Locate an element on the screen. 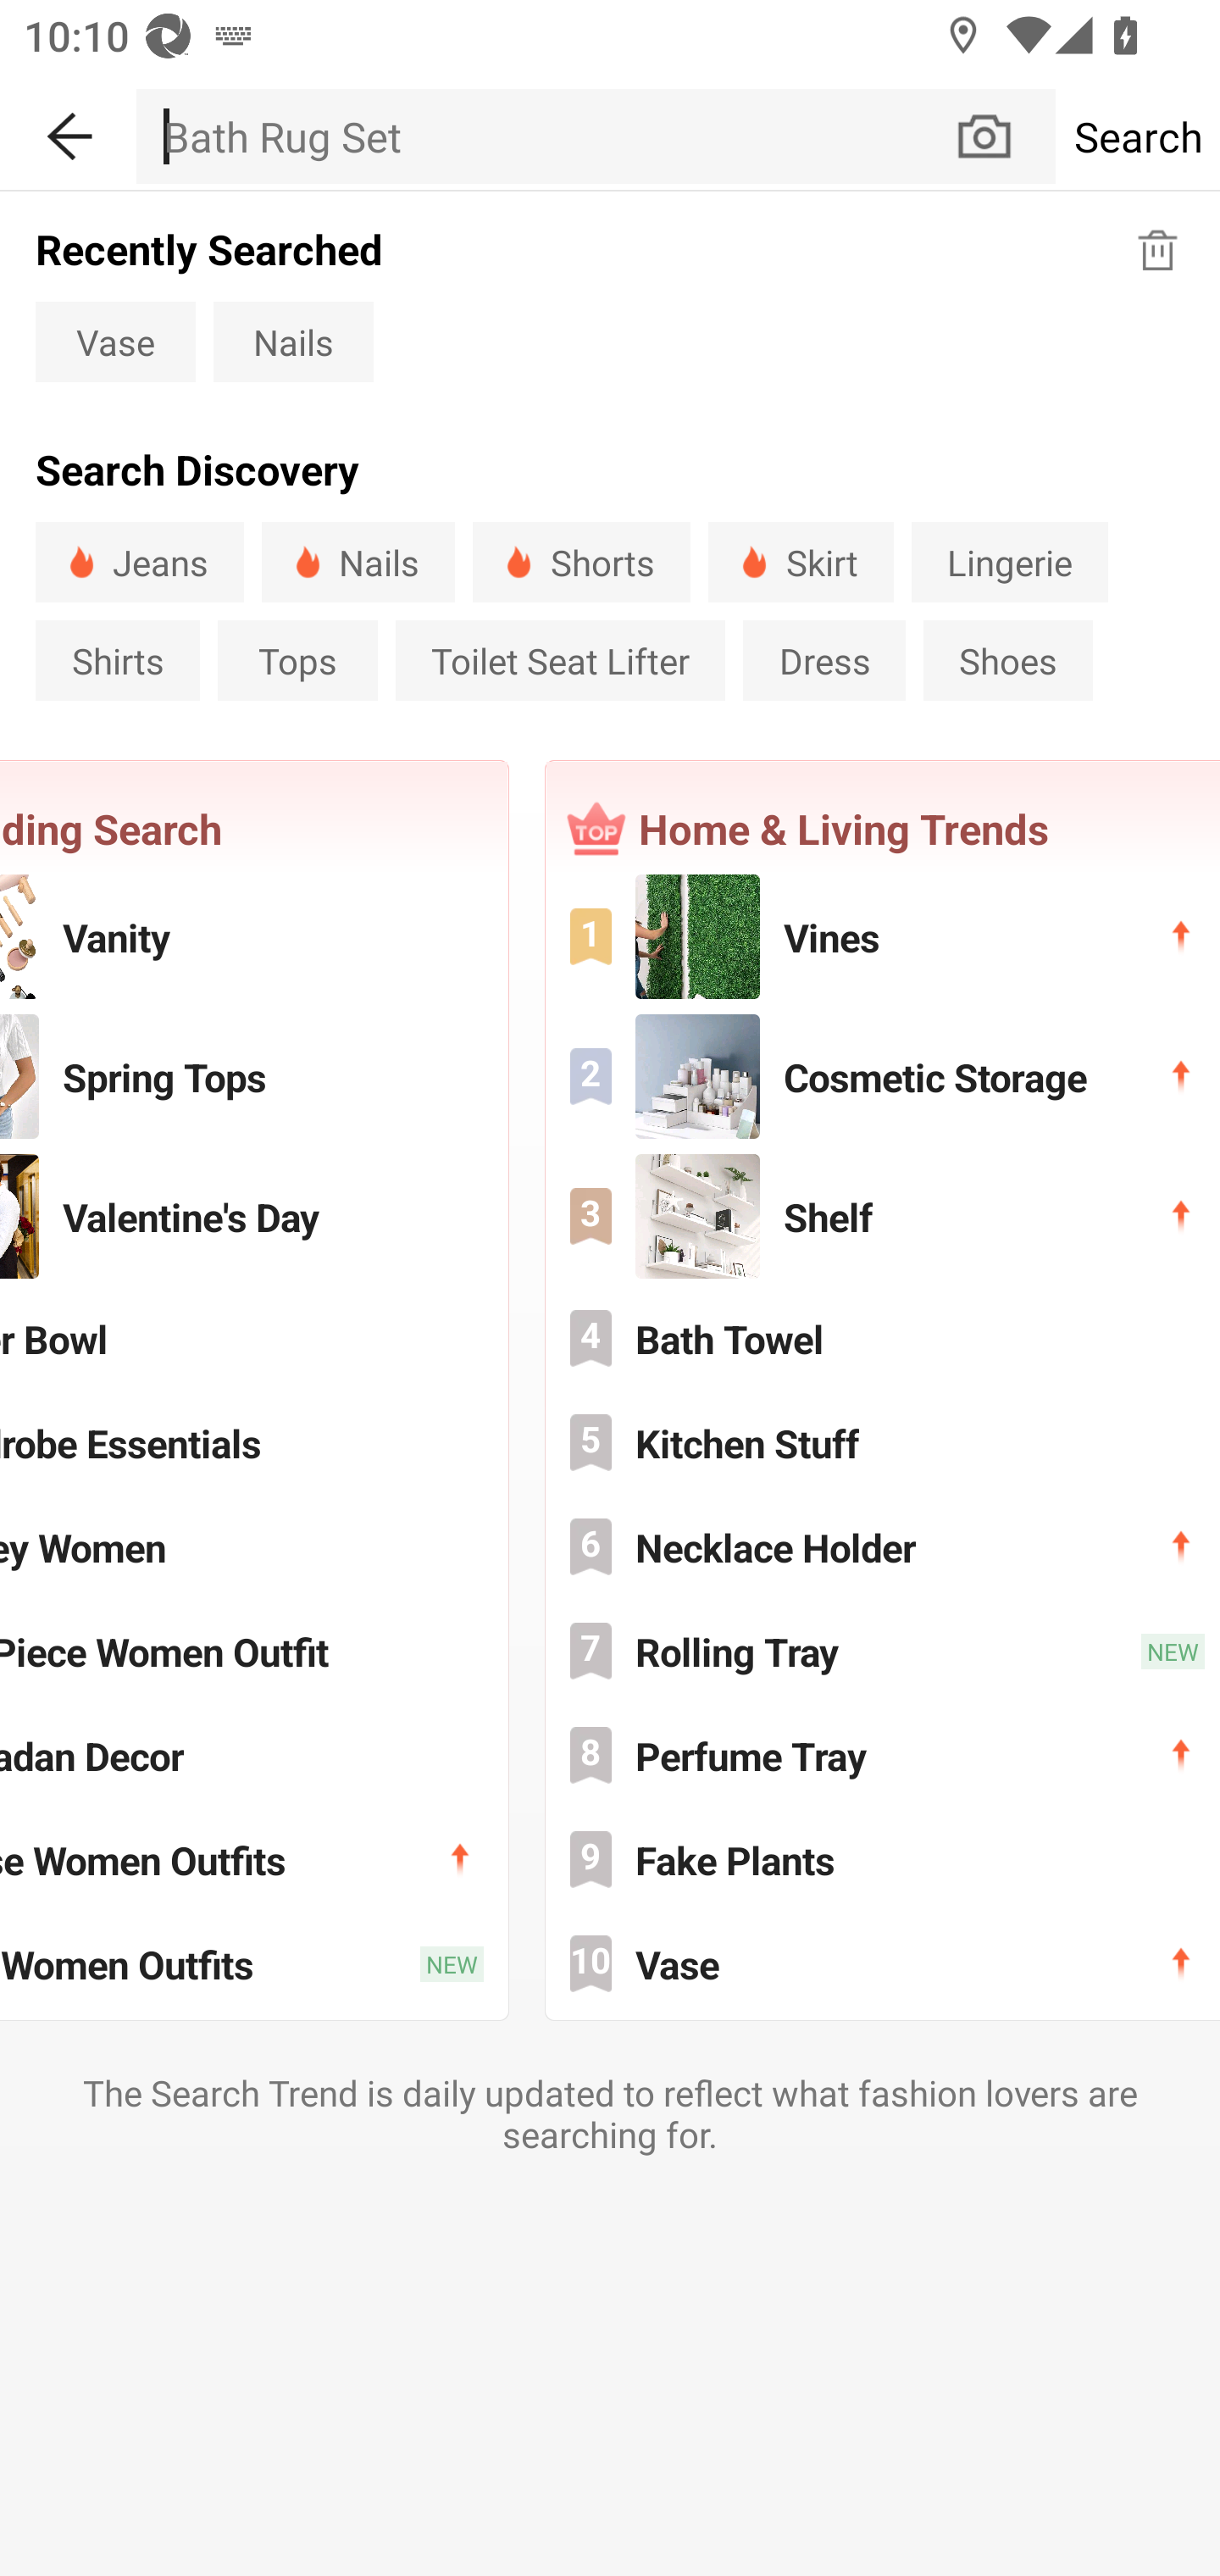  Nails is located at coordinates (358, 563).